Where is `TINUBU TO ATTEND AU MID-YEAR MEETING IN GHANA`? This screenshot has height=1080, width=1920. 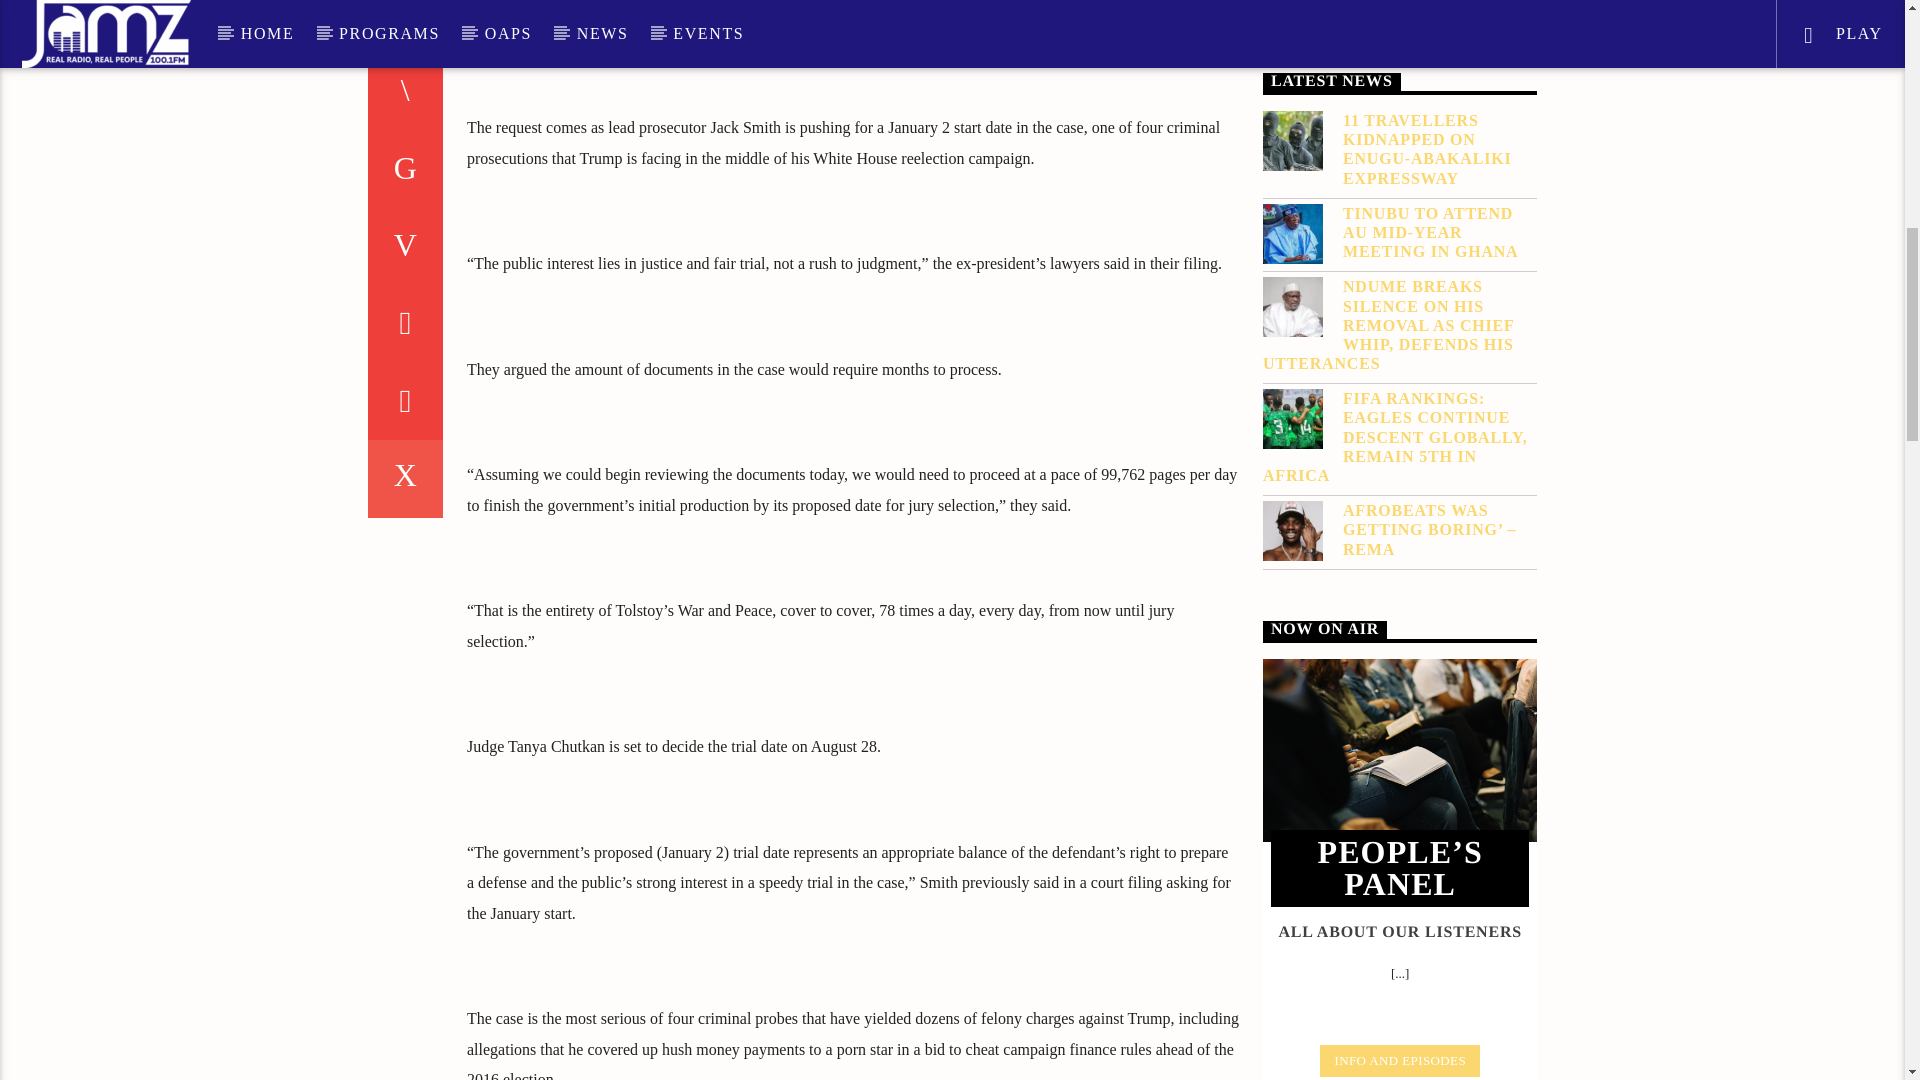 TINUBU TO ATTEND AU MID-YEAR MEETING IN GHANA is located at coordinates (1400, 233).